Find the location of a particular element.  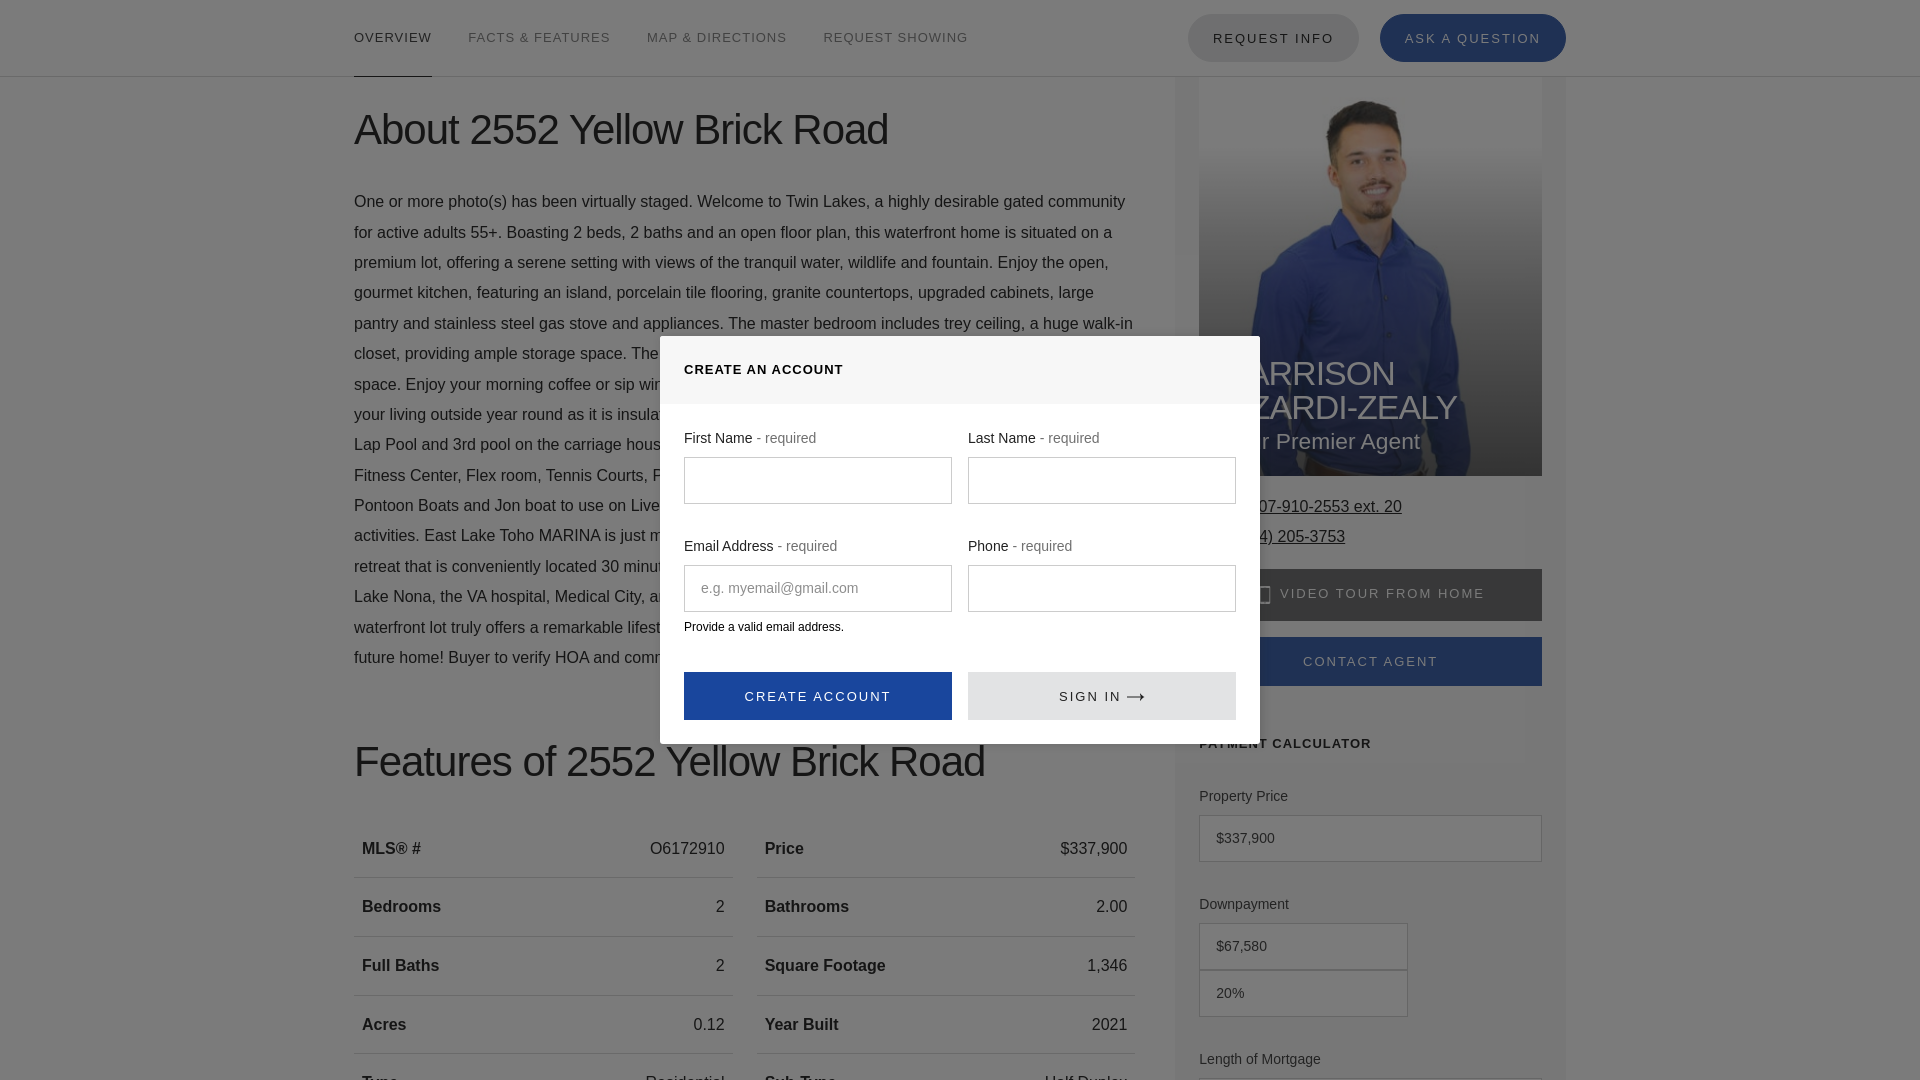

REQUEST INFO is located at coordinates (1274, 12).